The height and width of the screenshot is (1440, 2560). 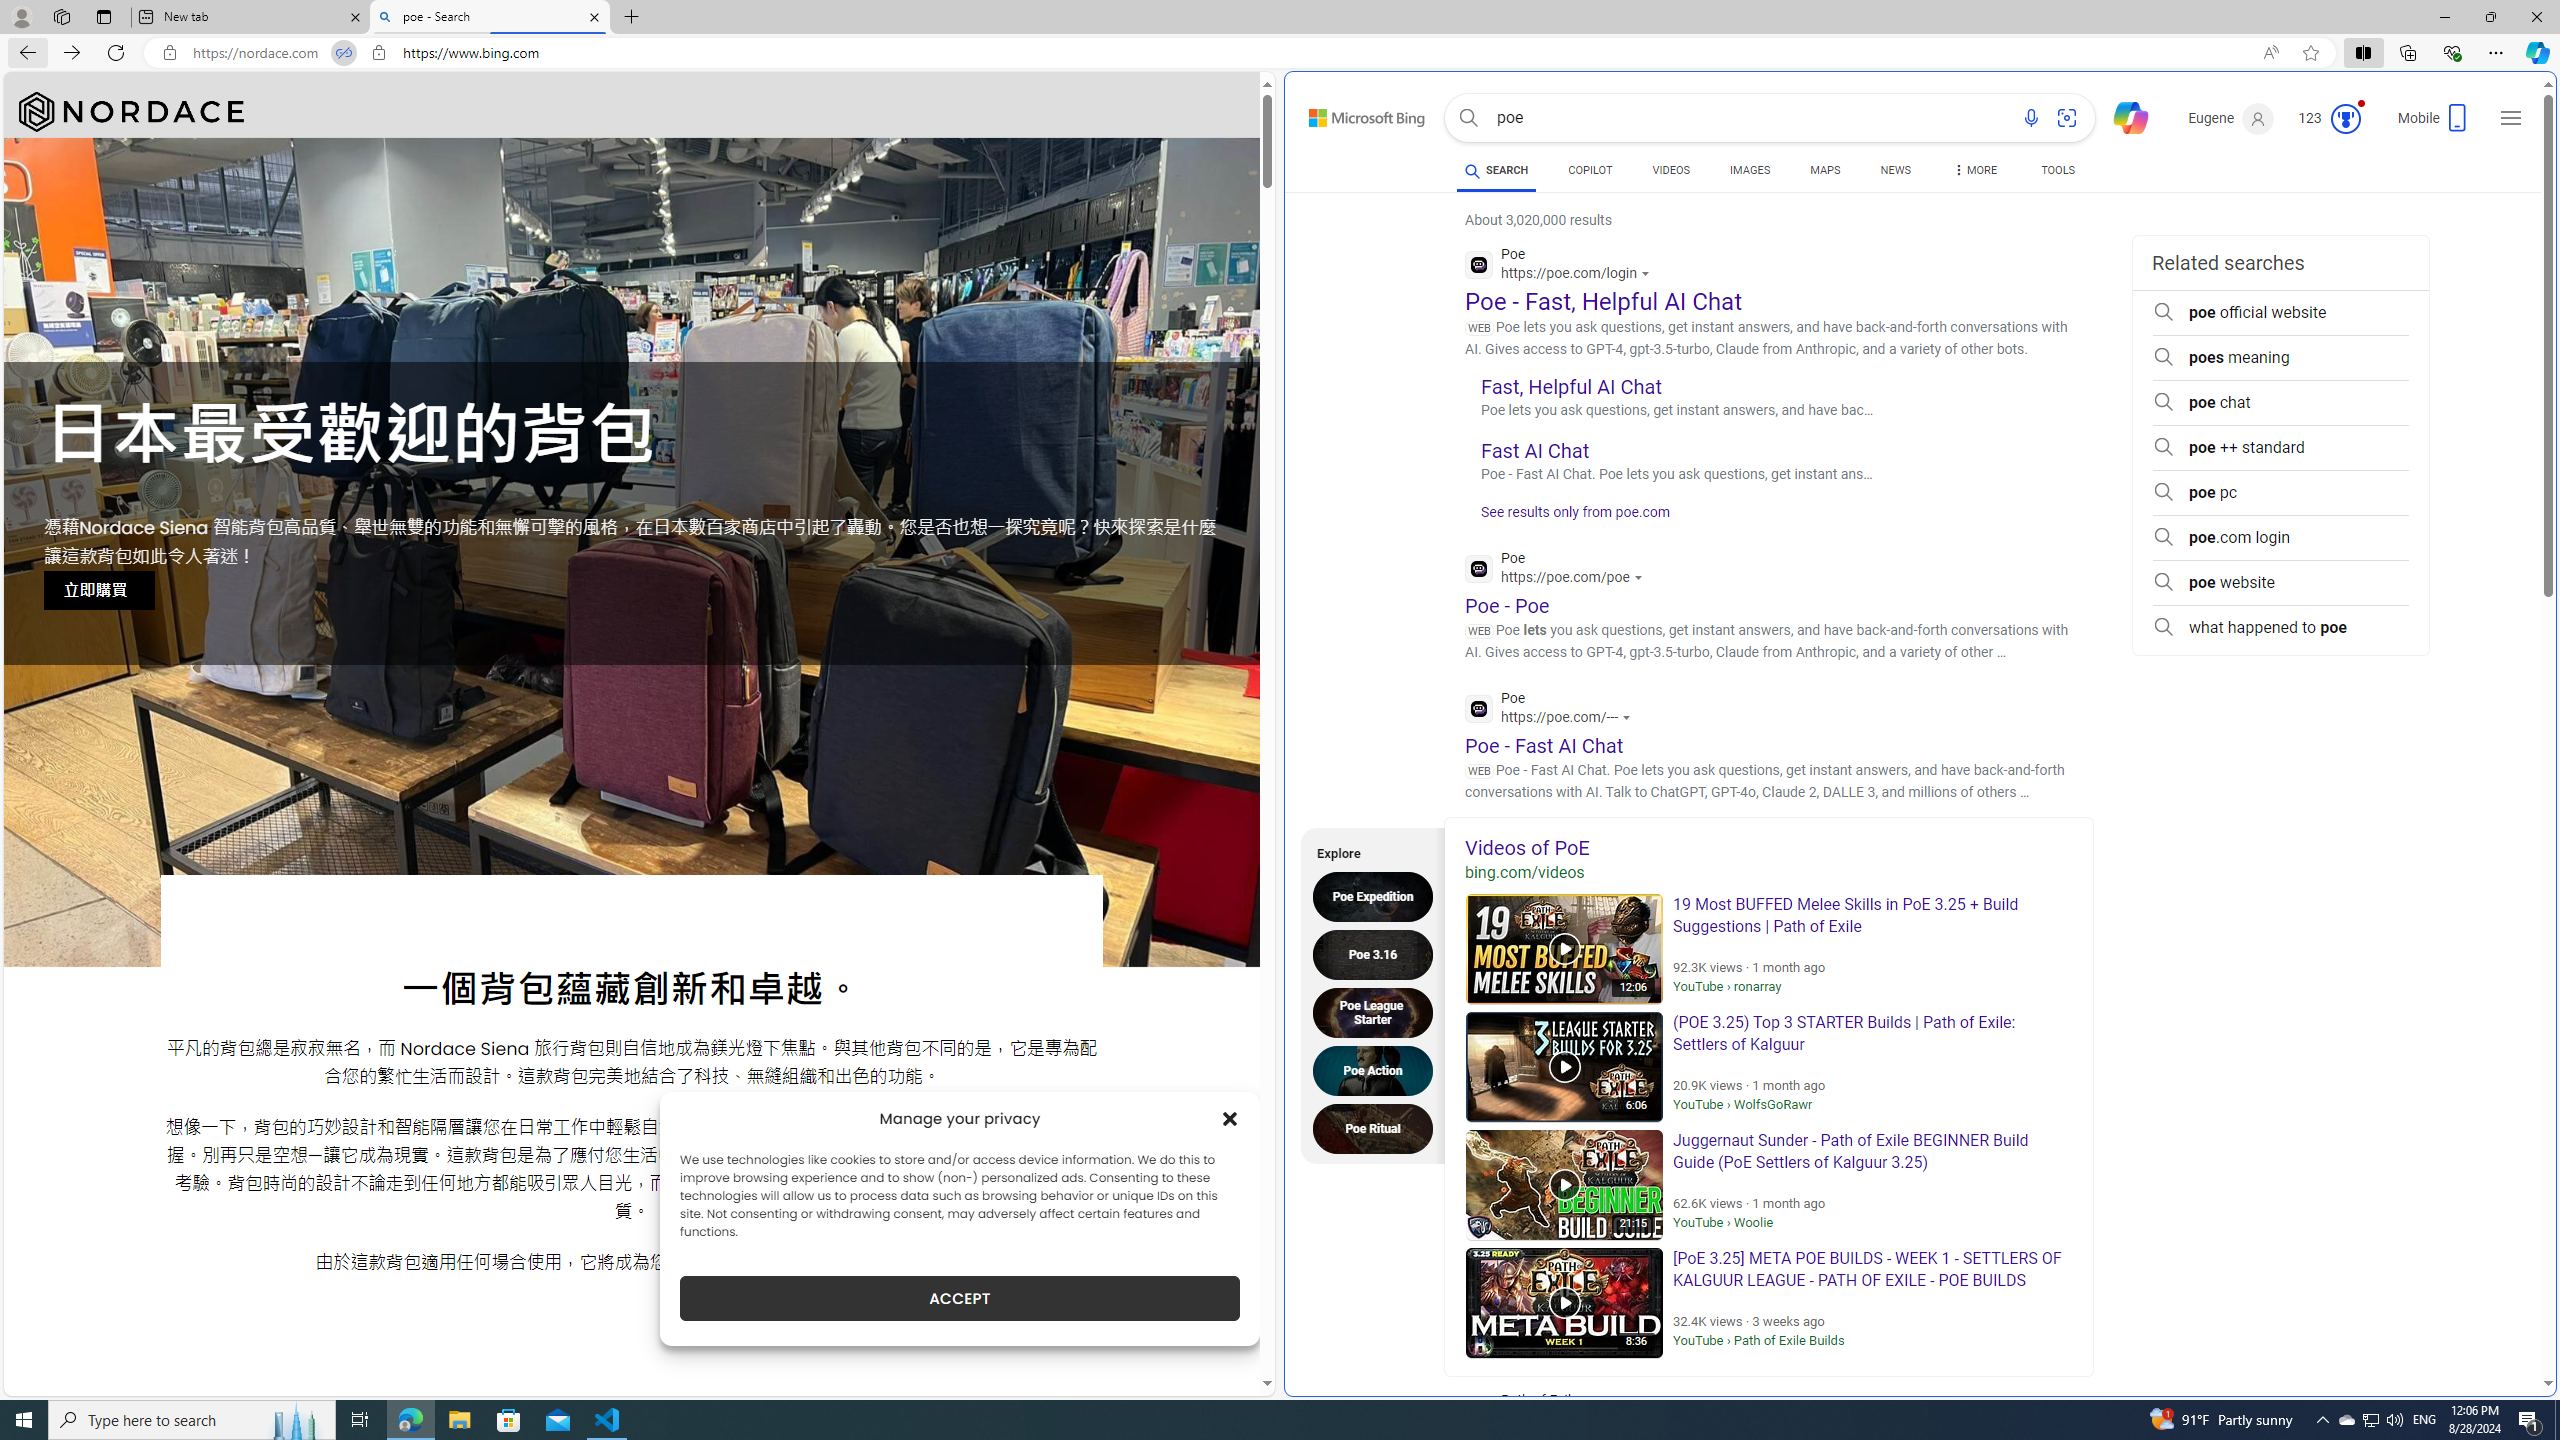 What do you see at coordinates (2511, 118) in the screenshot?
I see `Settings and quick links` at bounding box center [2511, 118].